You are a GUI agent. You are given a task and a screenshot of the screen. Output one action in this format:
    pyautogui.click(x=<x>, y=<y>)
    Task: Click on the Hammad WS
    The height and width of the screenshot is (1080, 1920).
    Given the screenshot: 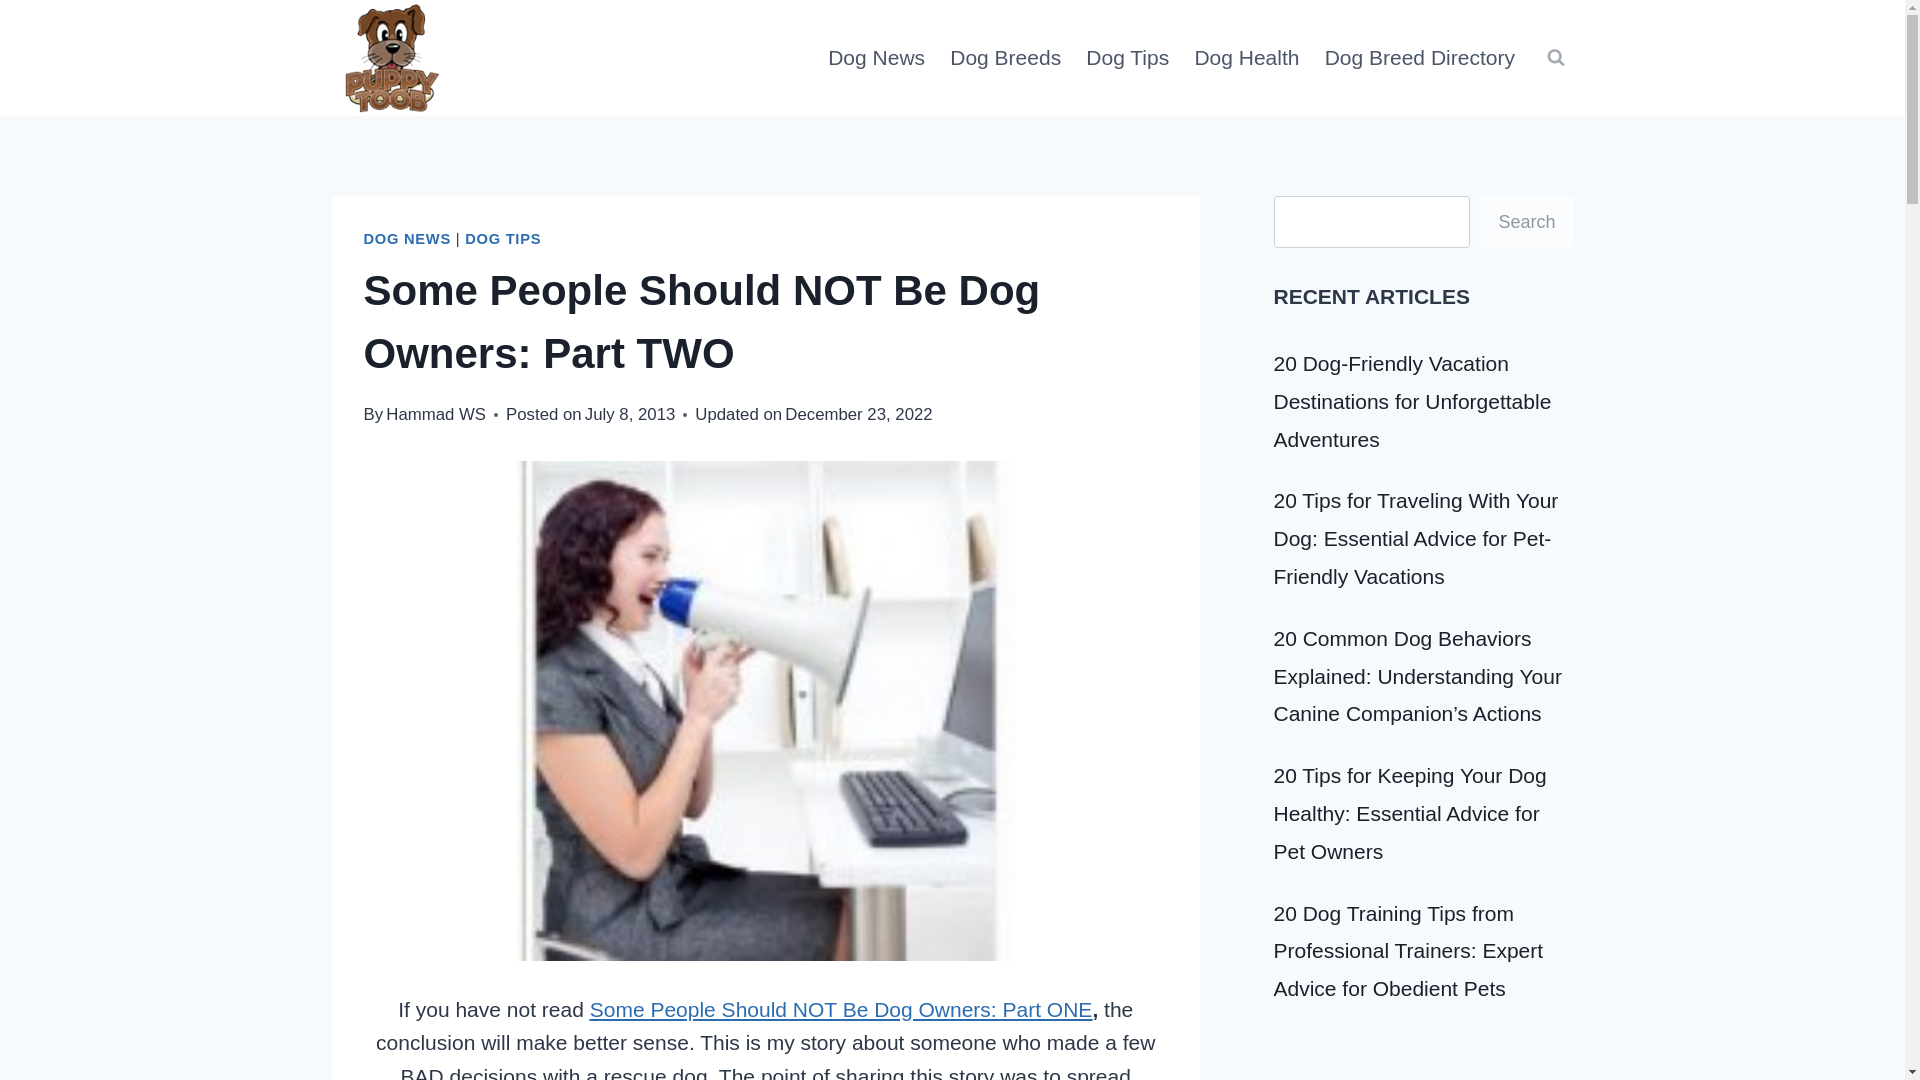 What is the action you would take?
    pyautogui.click(x=435, y=414)
    